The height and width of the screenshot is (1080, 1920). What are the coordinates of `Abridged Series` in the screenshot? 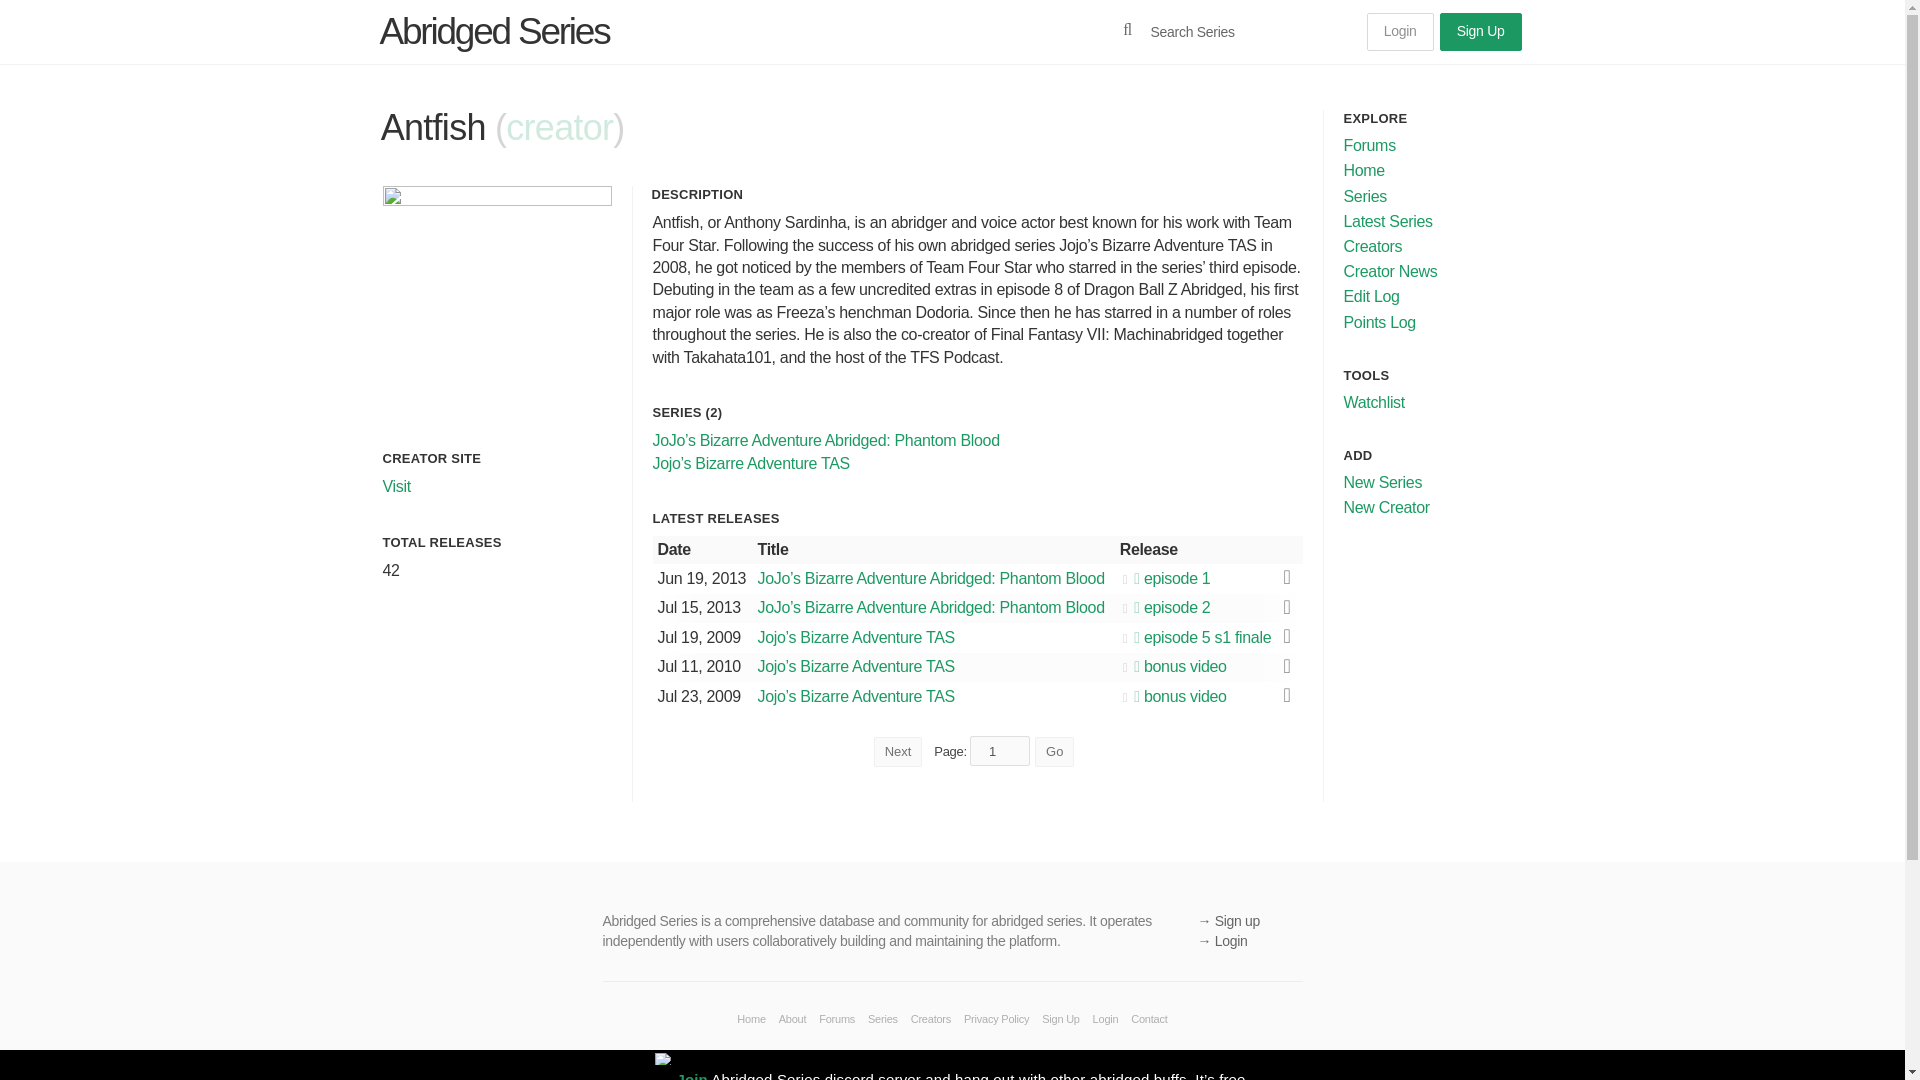 It's located at (495, 30).